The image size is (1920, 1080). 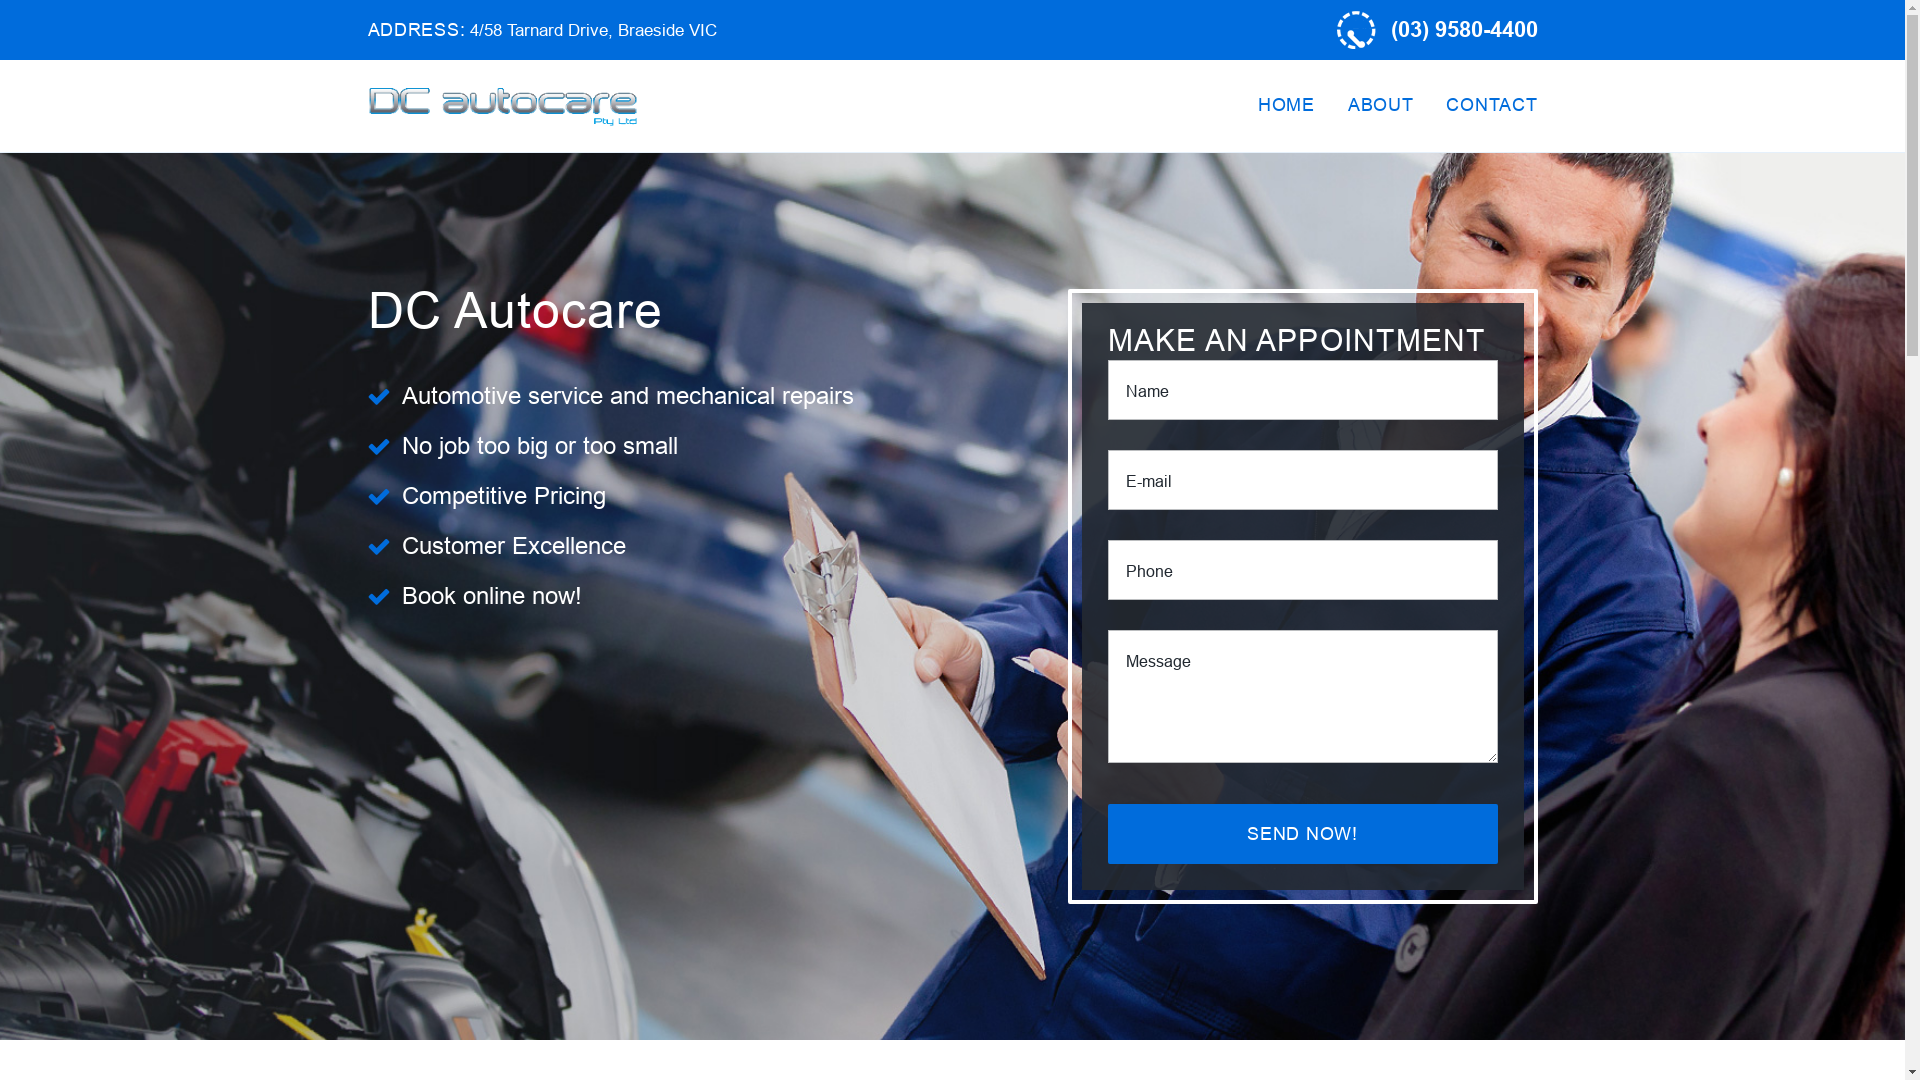 I want to click on CONTACT, so click(x=1492, y=104).